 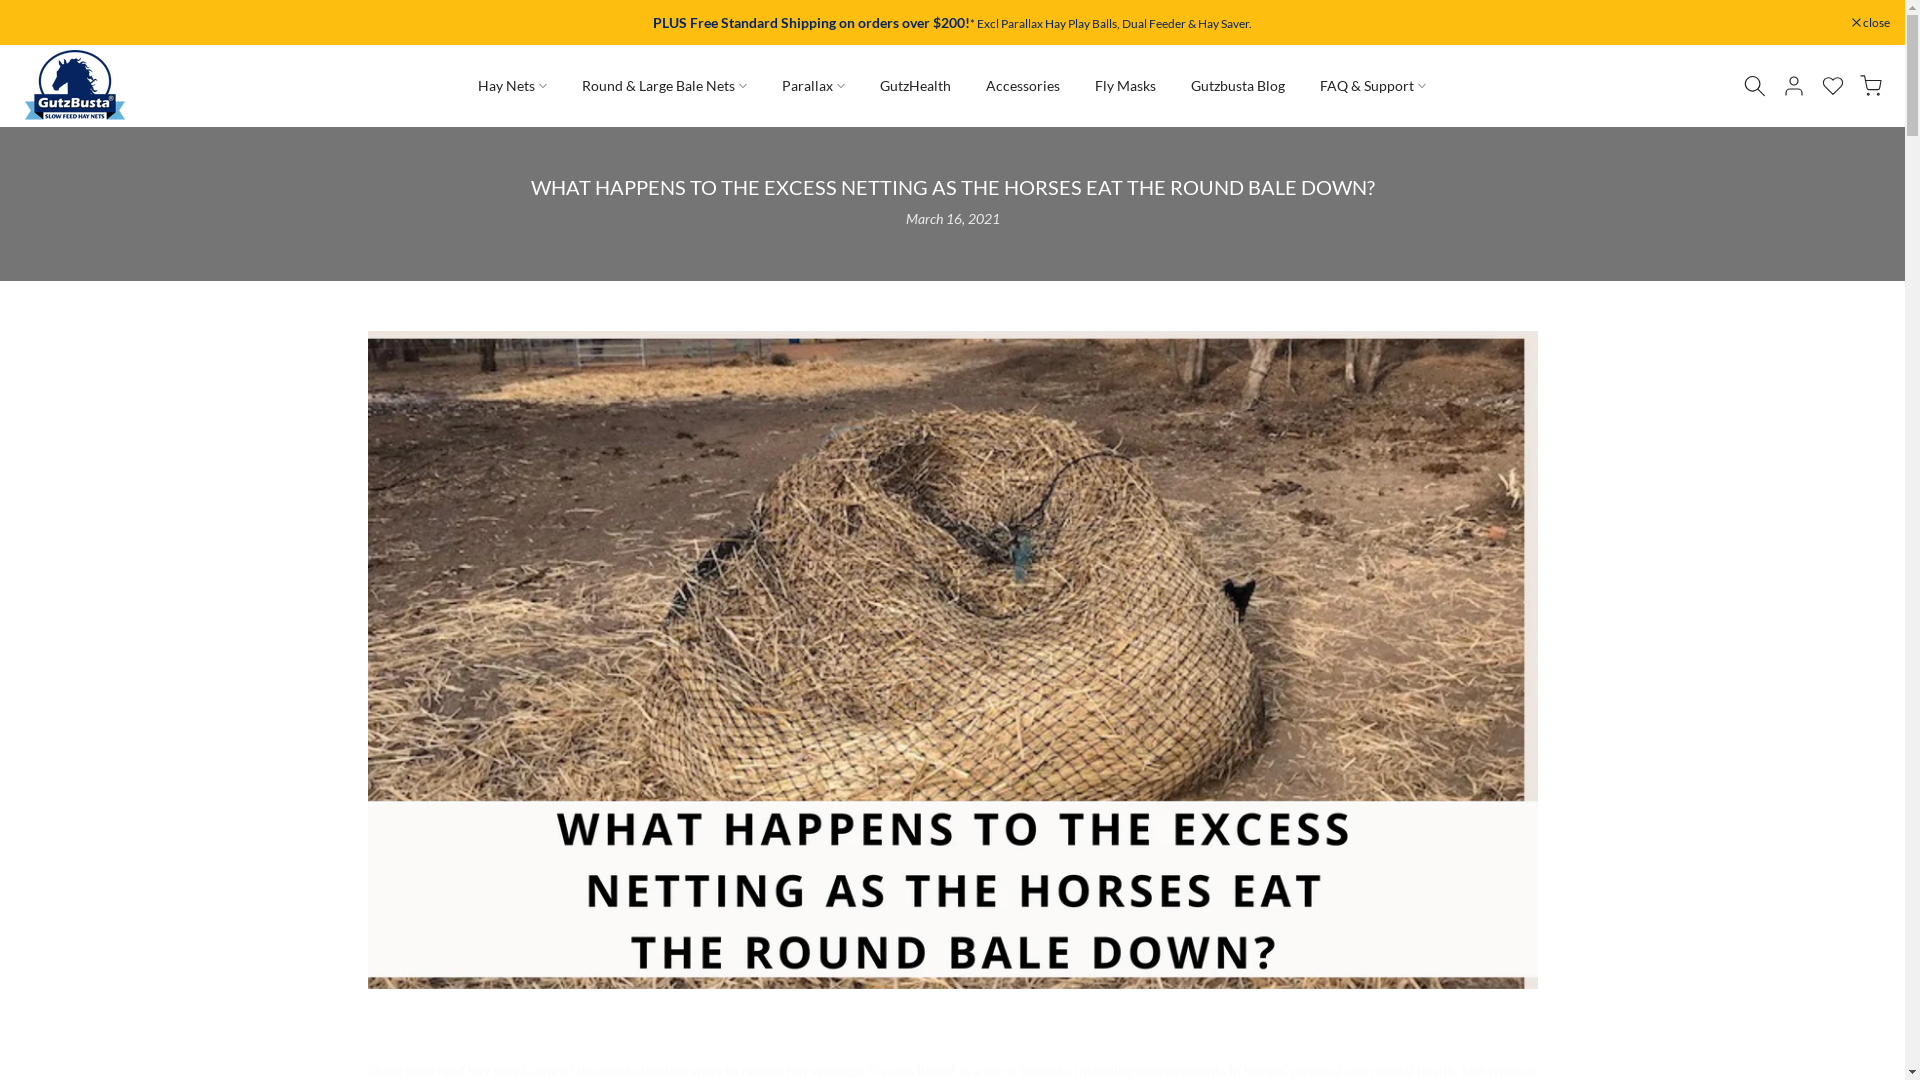 What do you see at coordinates (814, 86) in the screenshot?
I see `Parallax` at bounding box center [814, 86].